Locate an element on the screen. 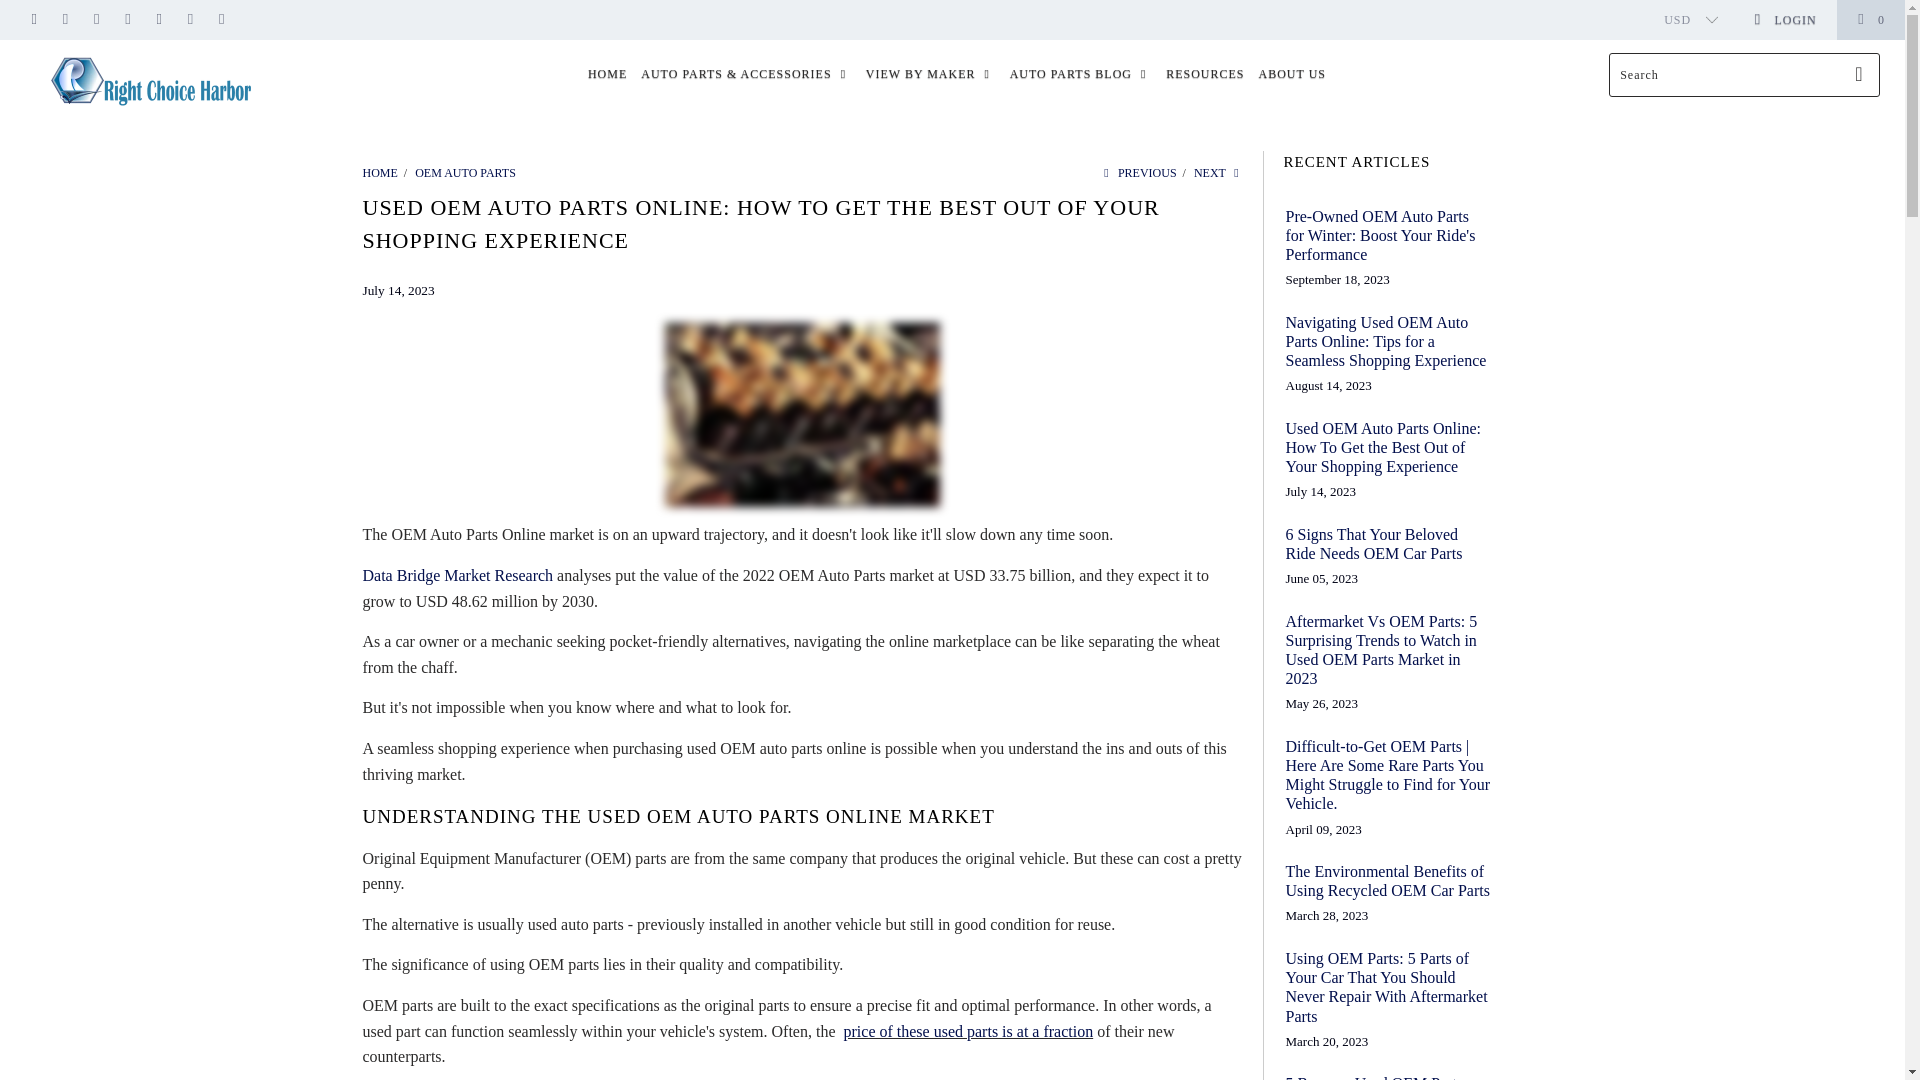  OEM Auto Parts is located at coordinates (465, 173).